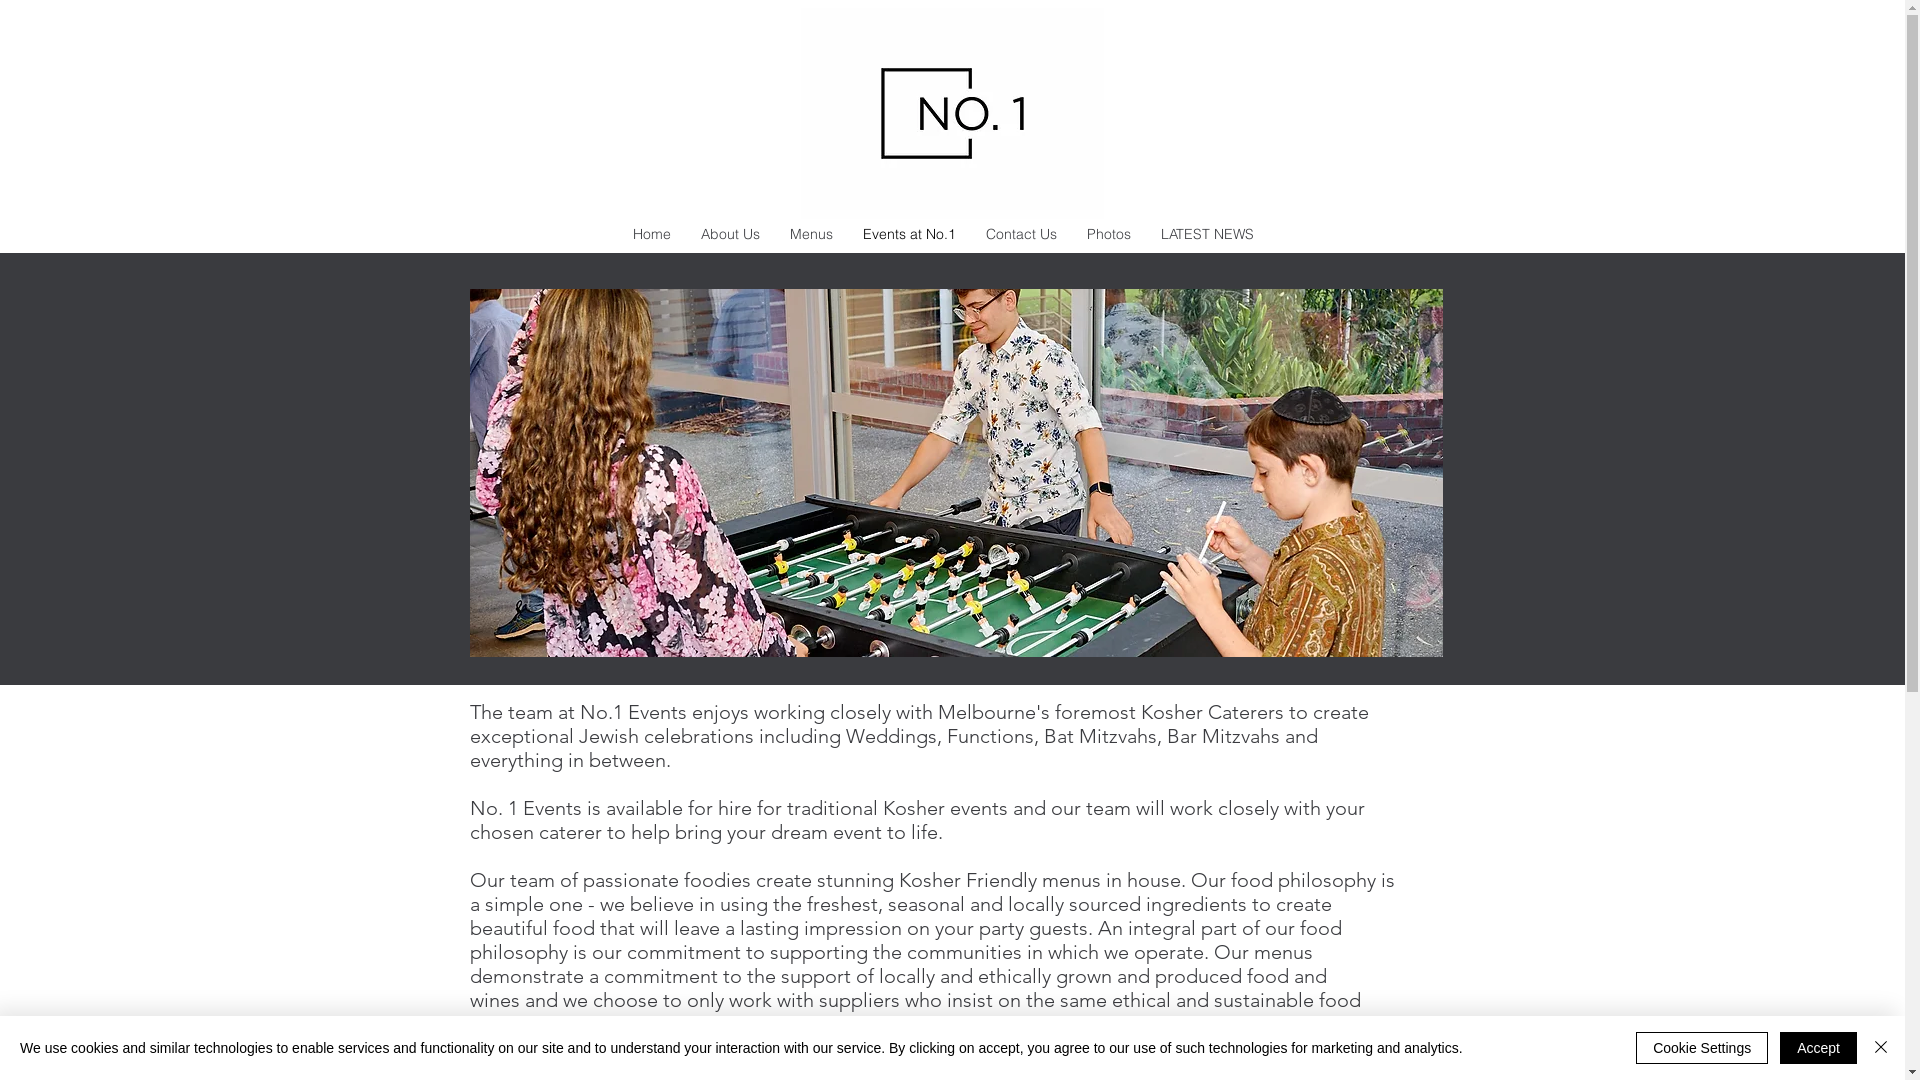 This screenshot has width=1920, height=1080. I want to click on Events at No.1, so click(910, 234).